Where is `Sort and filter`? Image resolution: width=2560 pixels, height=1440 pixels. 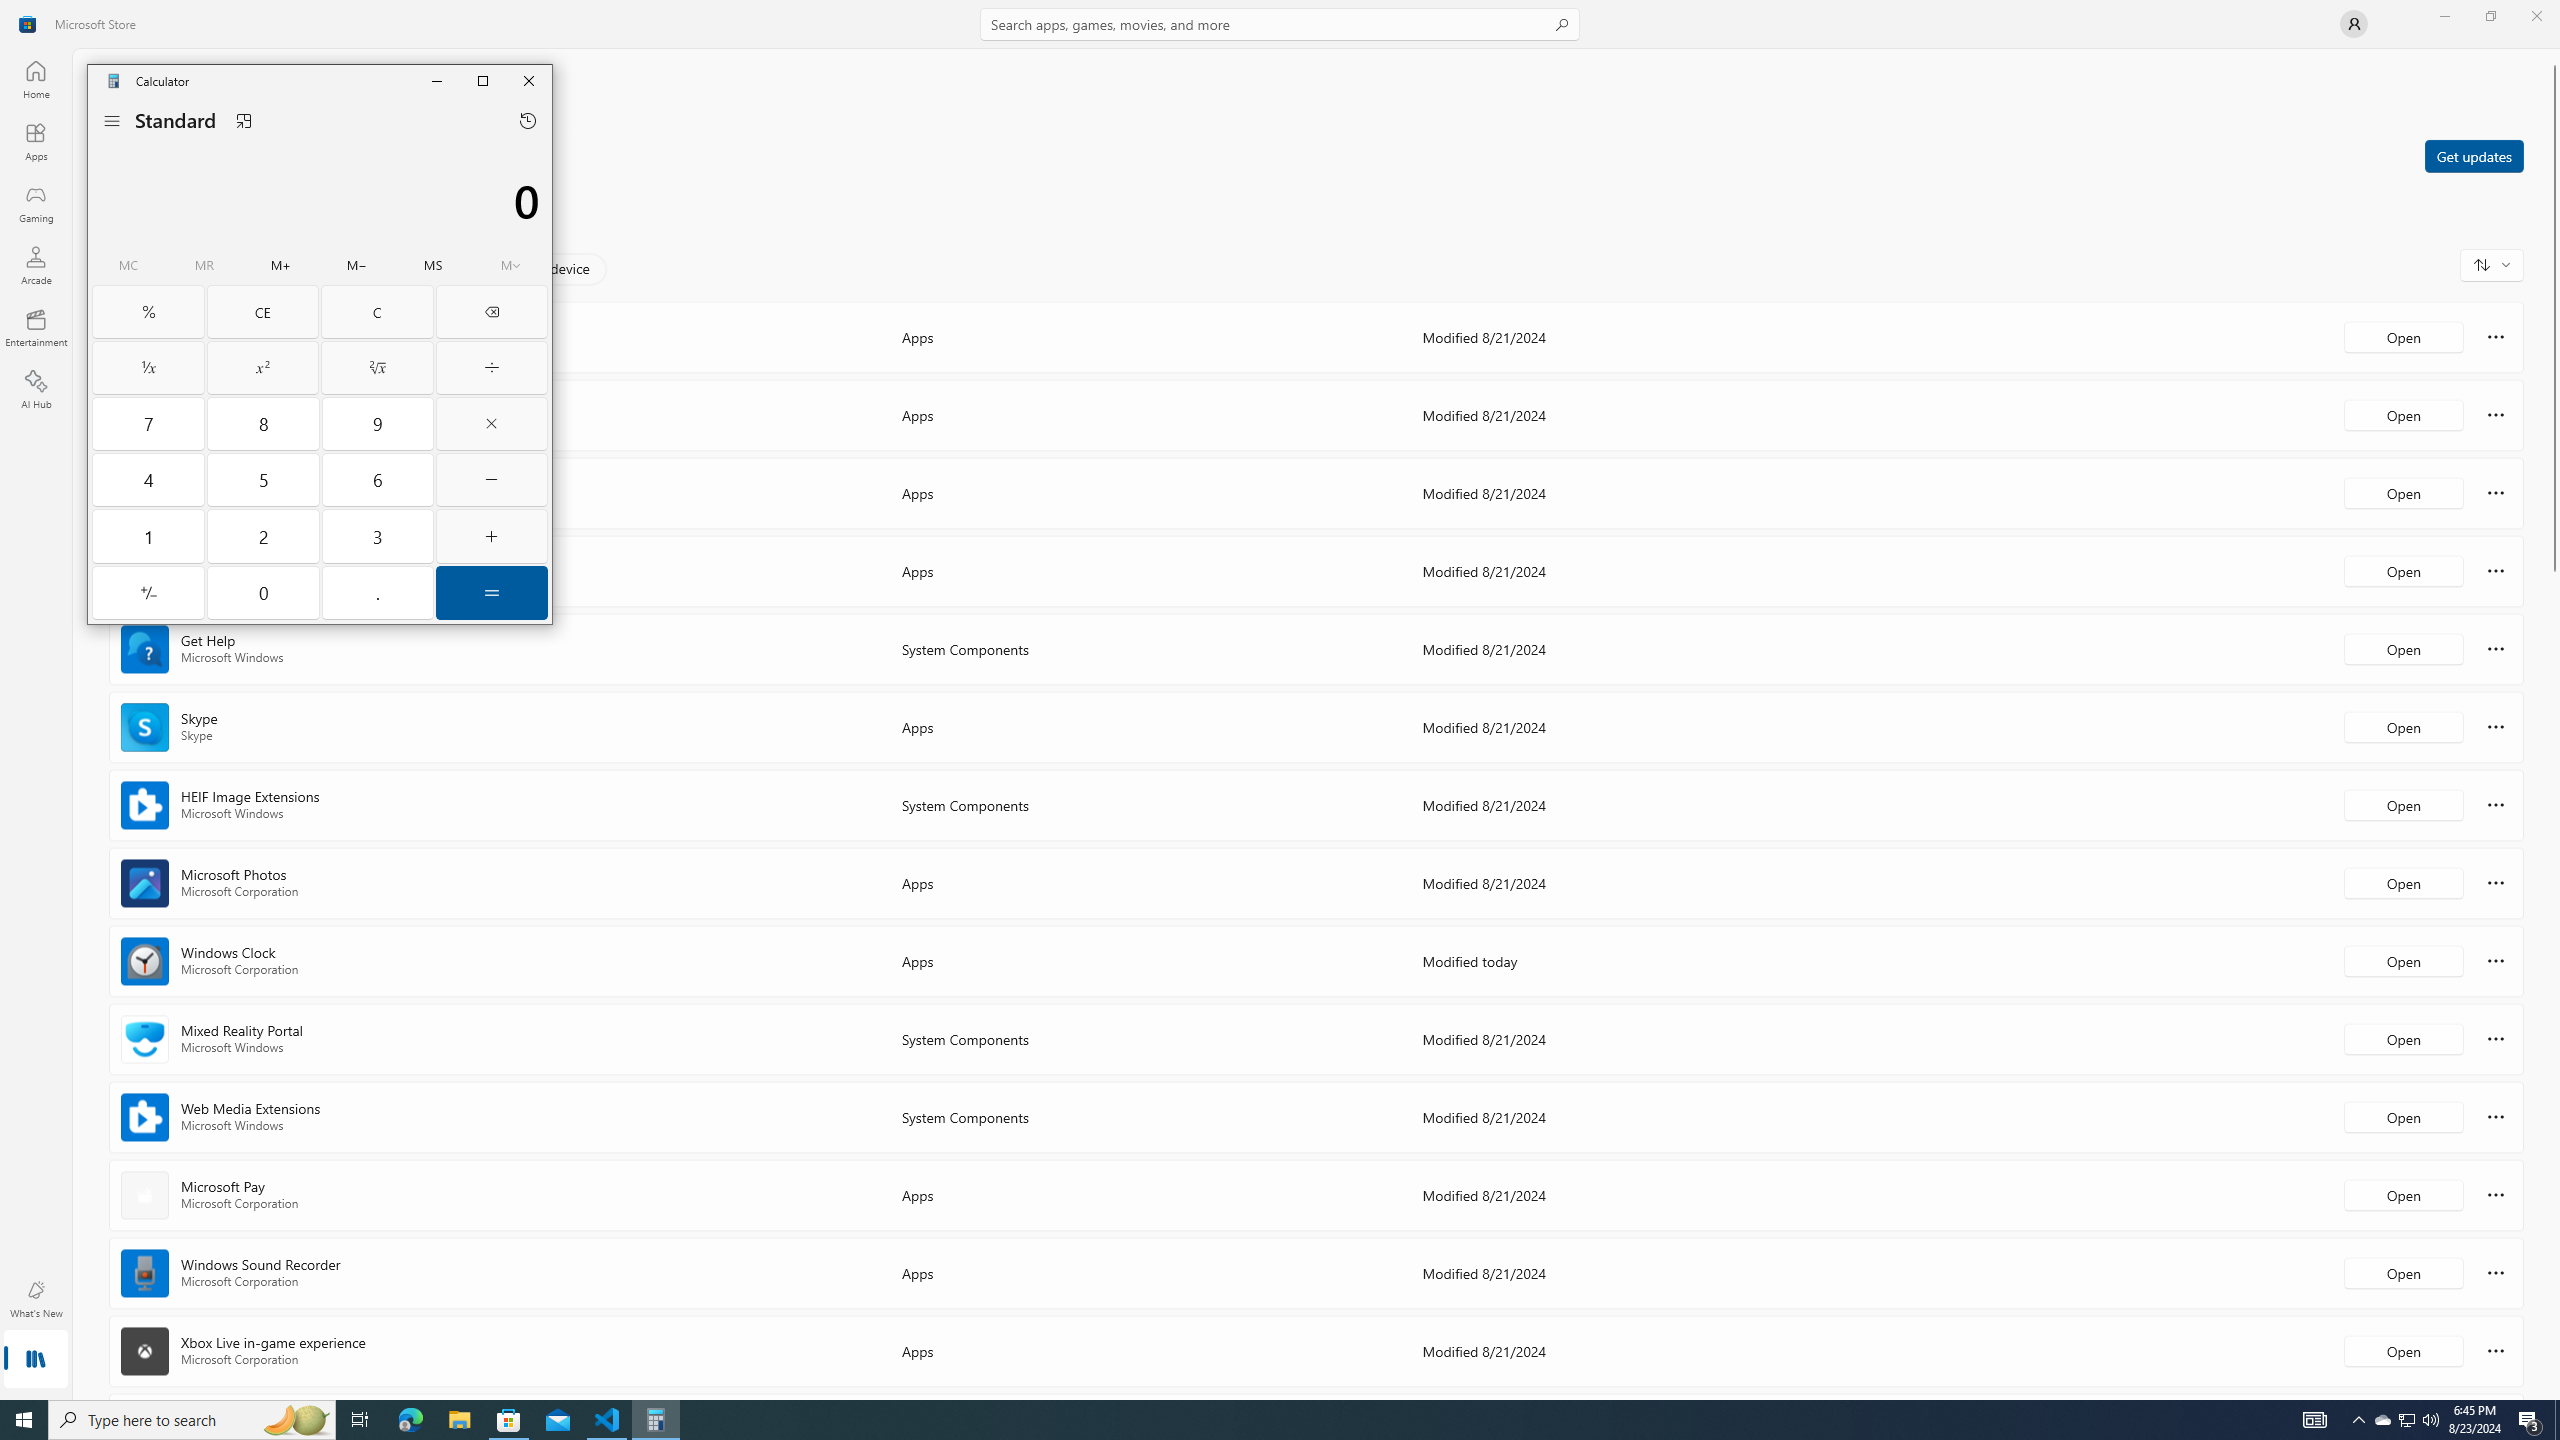
Sort and filter is located at coordinates (2557, 1420).